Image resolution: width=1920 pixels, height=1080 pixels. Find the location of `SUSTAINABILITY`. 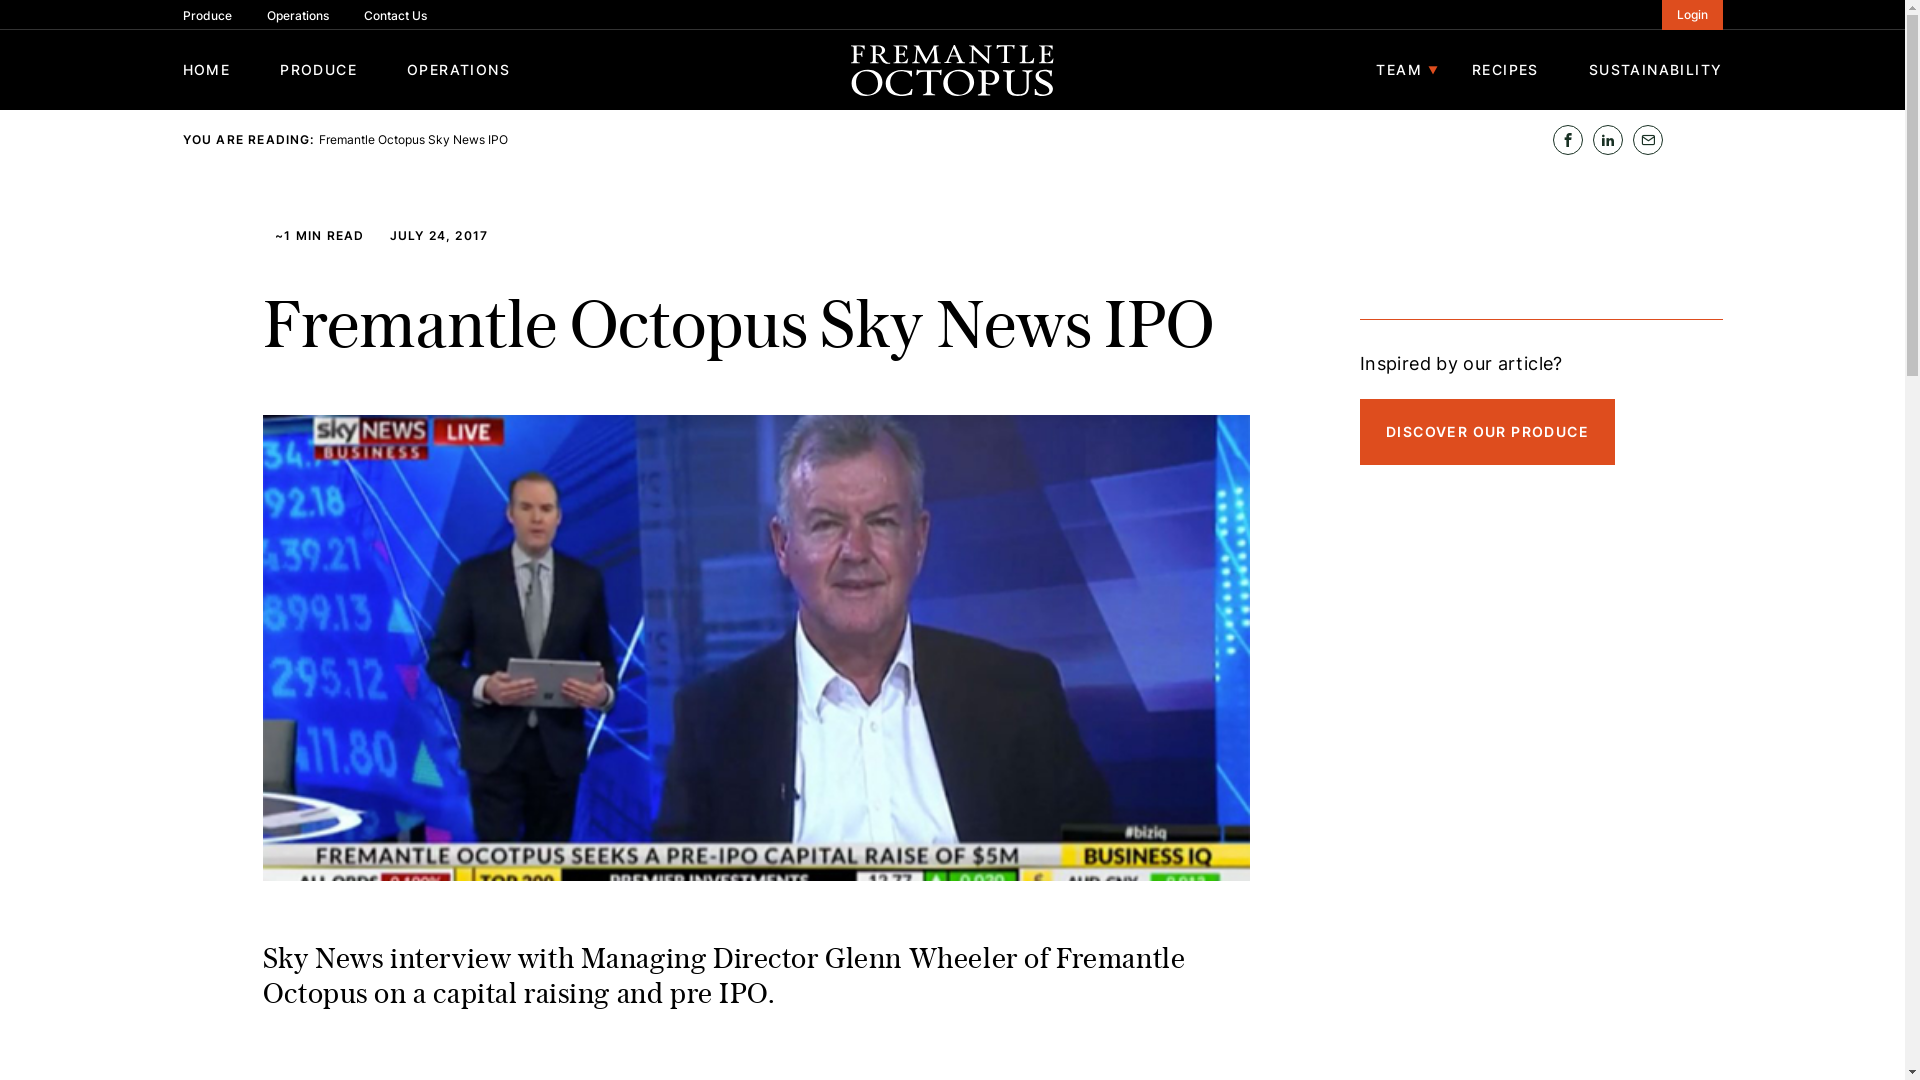

SUSTAINABILITY is located at coordinates (1656, 70).